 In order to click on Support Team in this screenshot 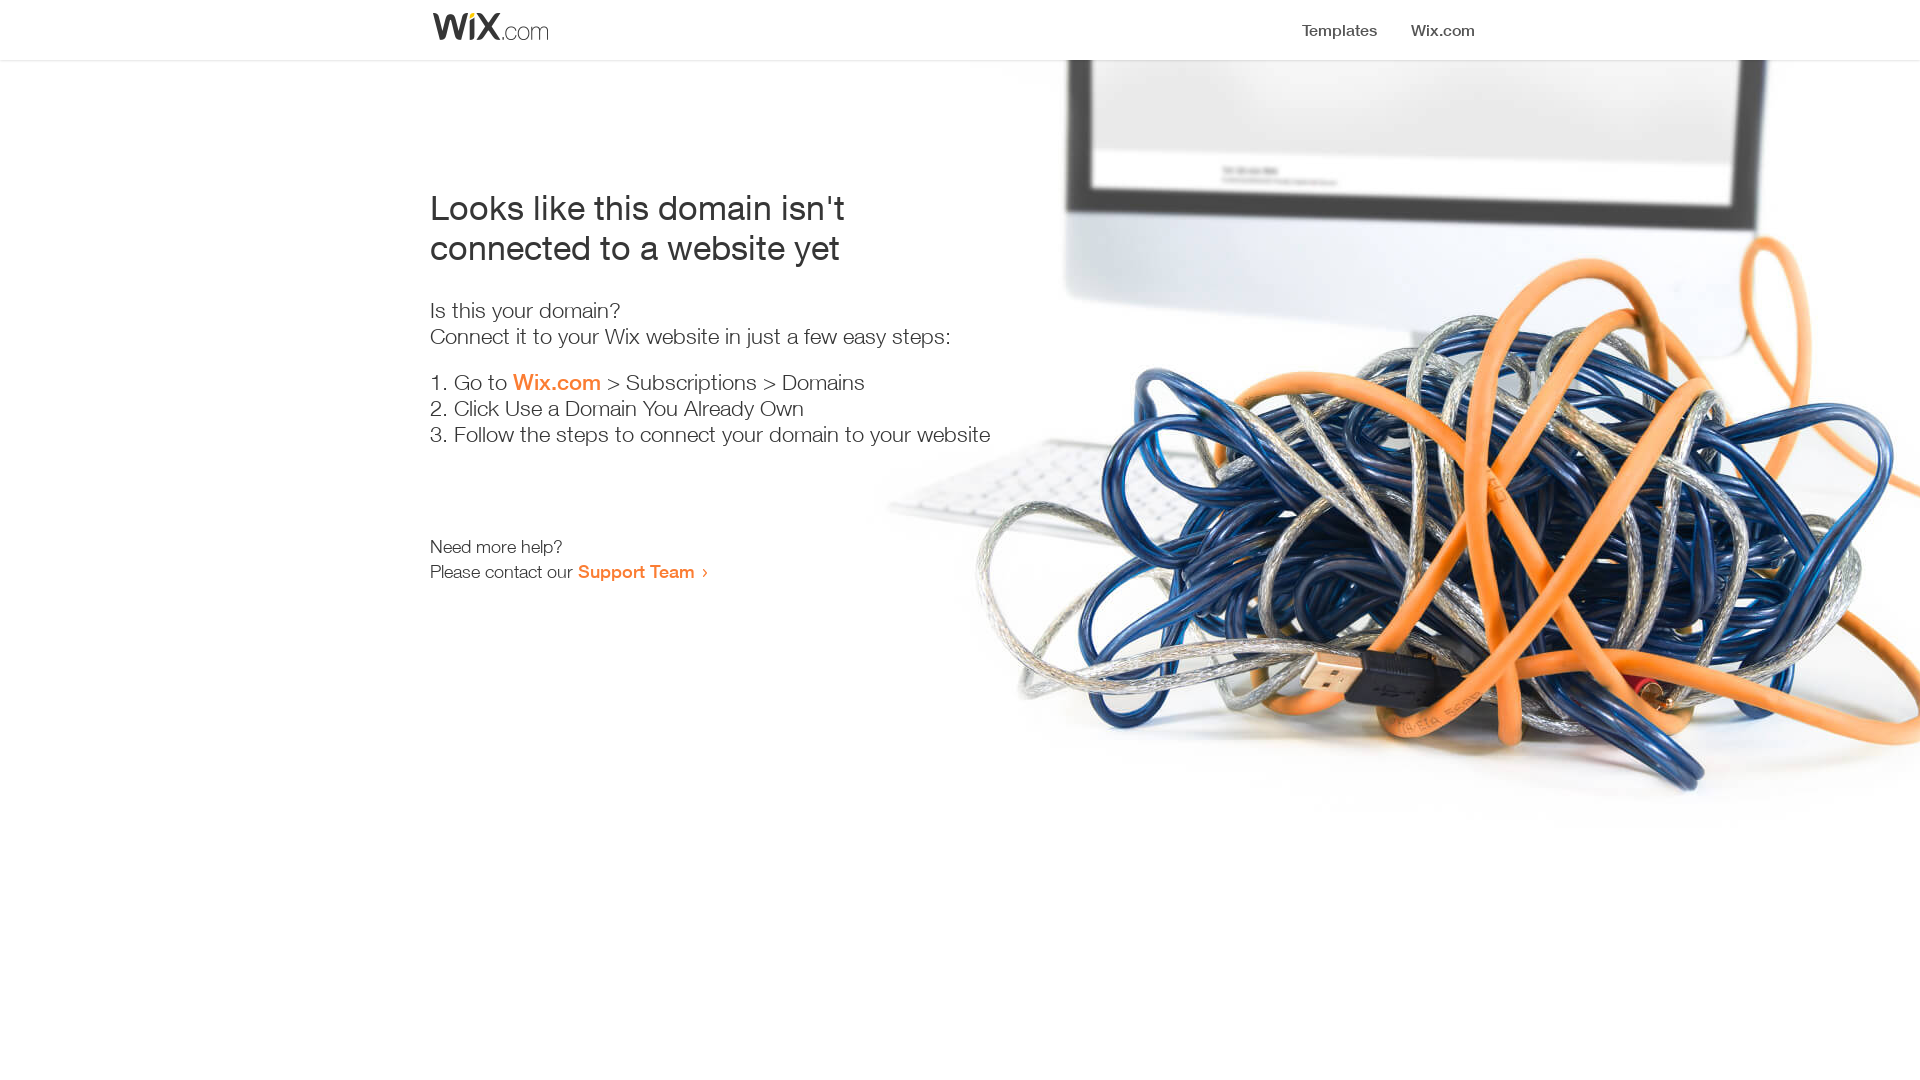, I will do `click(636, 571)`.